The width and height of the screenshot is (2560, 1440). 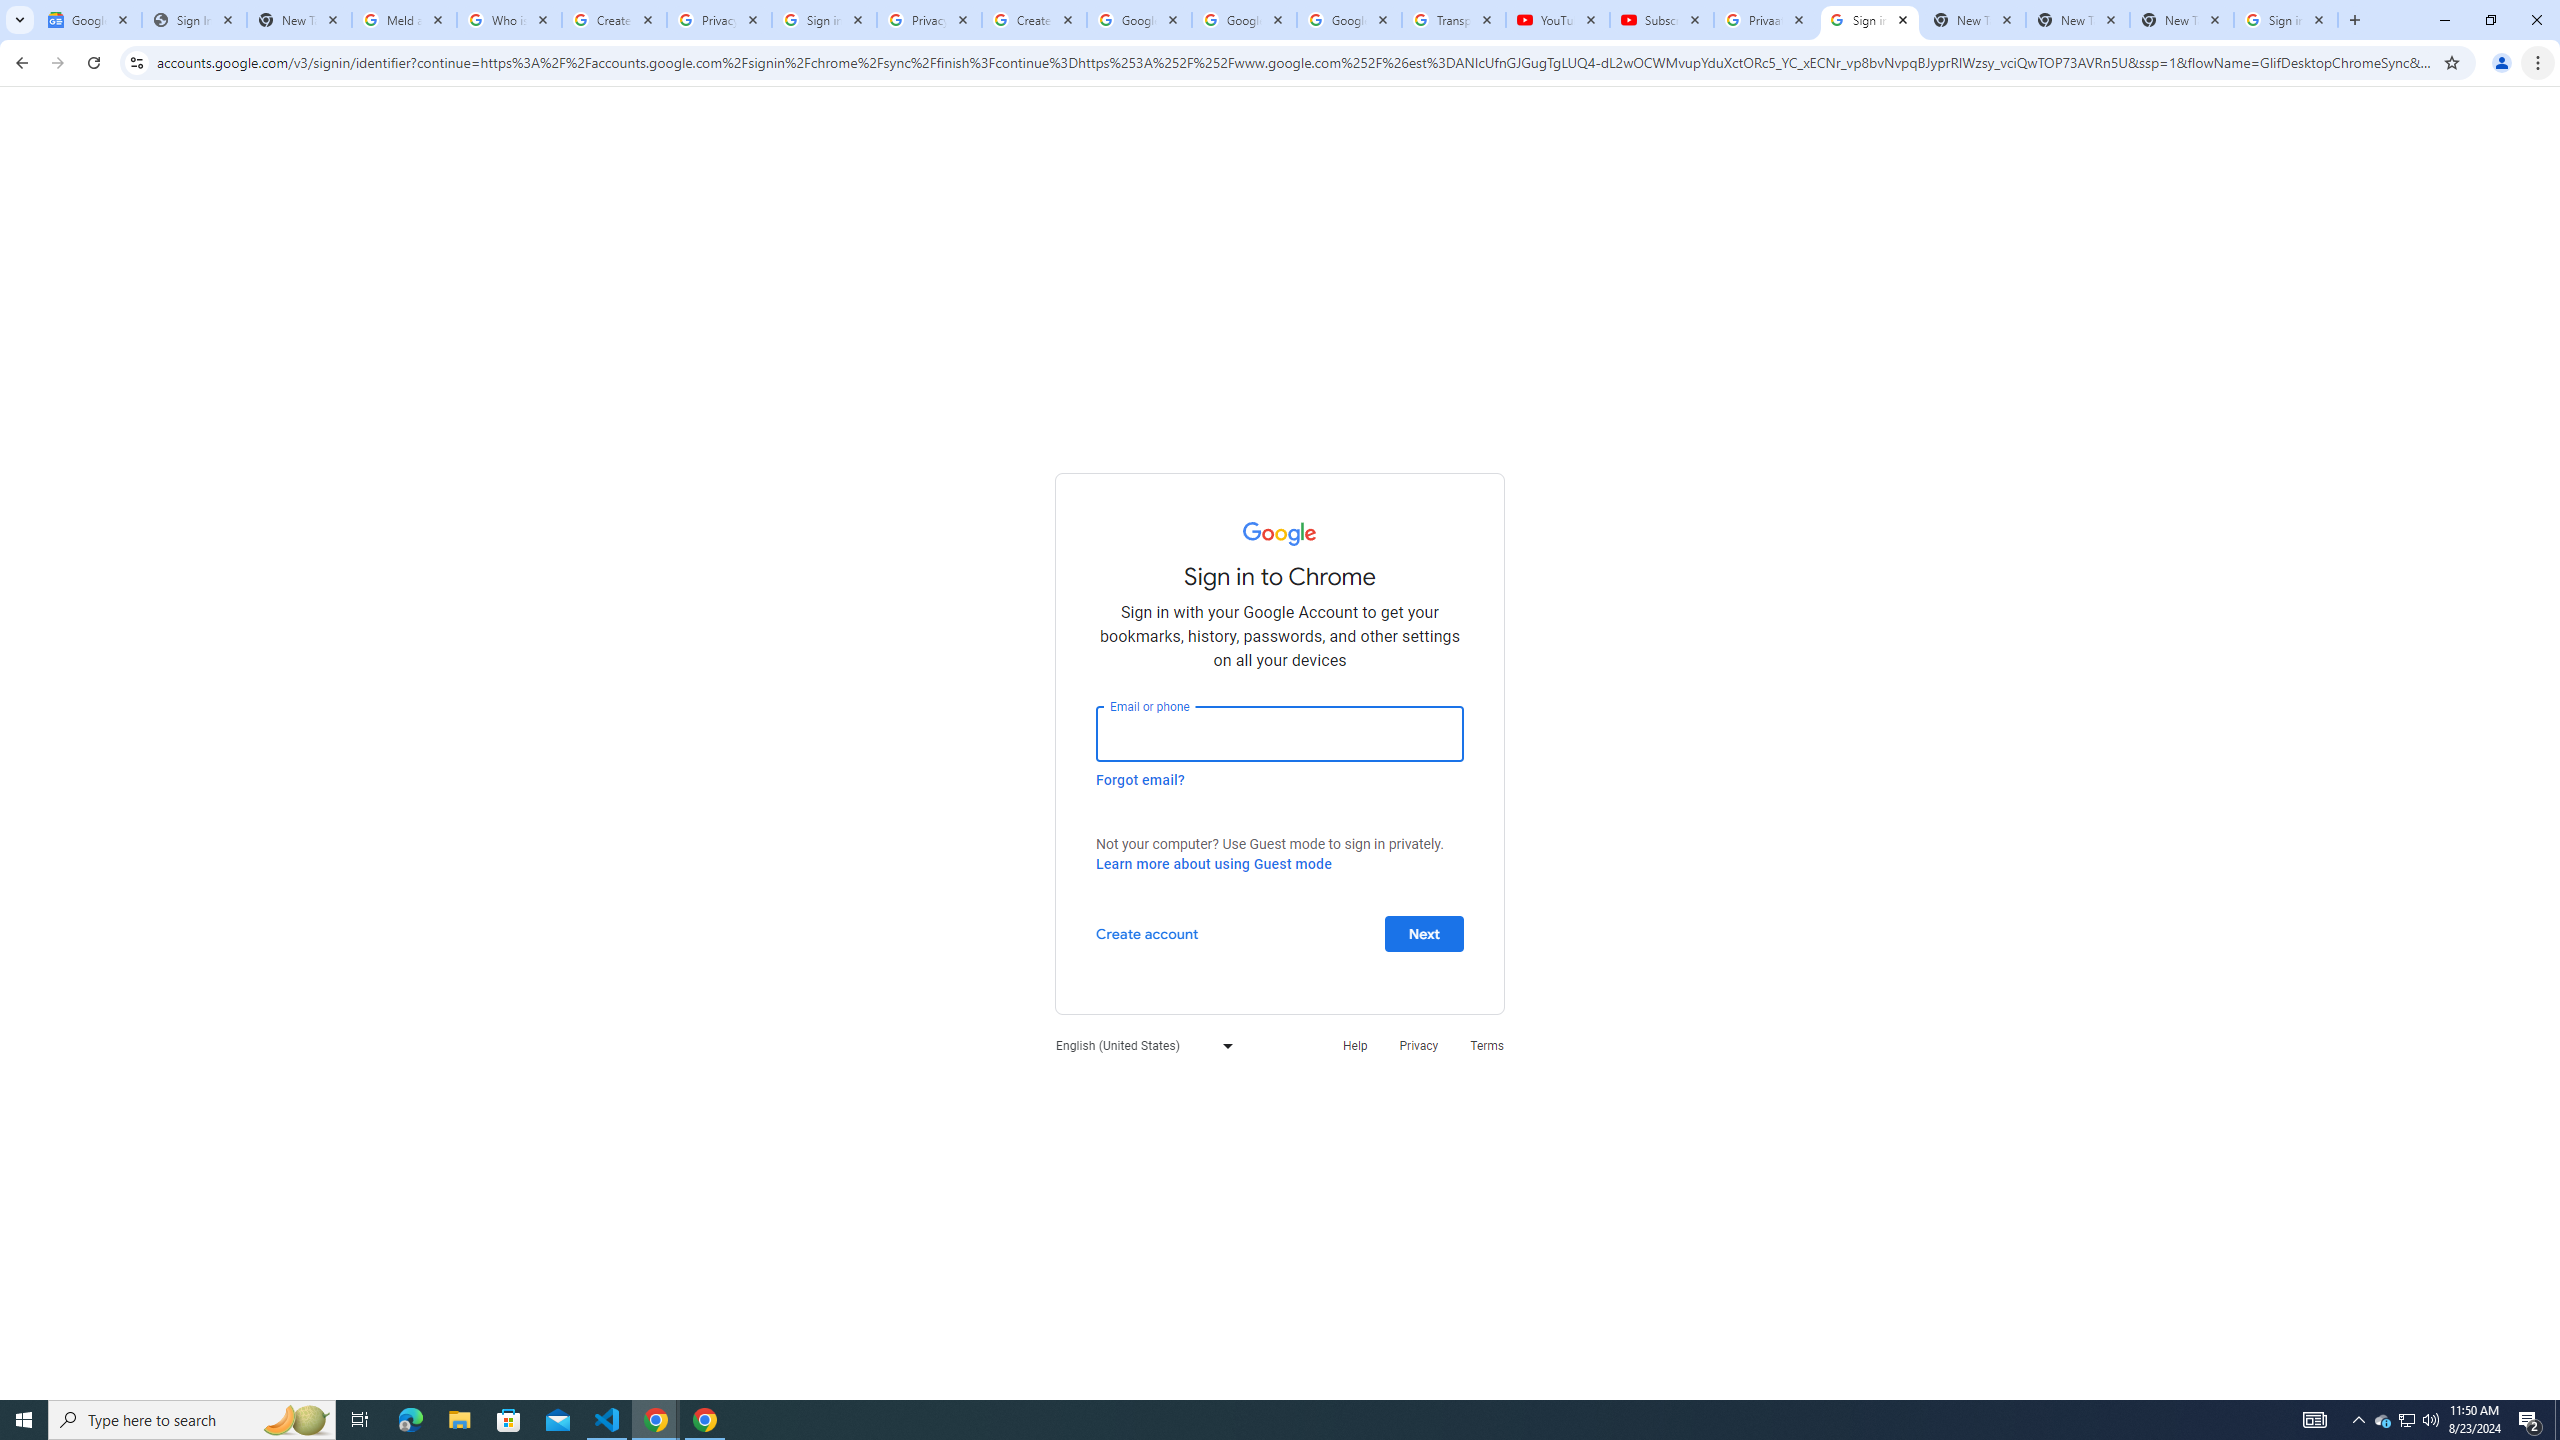 I want to click on Create account, so click(x=1146, y=932).